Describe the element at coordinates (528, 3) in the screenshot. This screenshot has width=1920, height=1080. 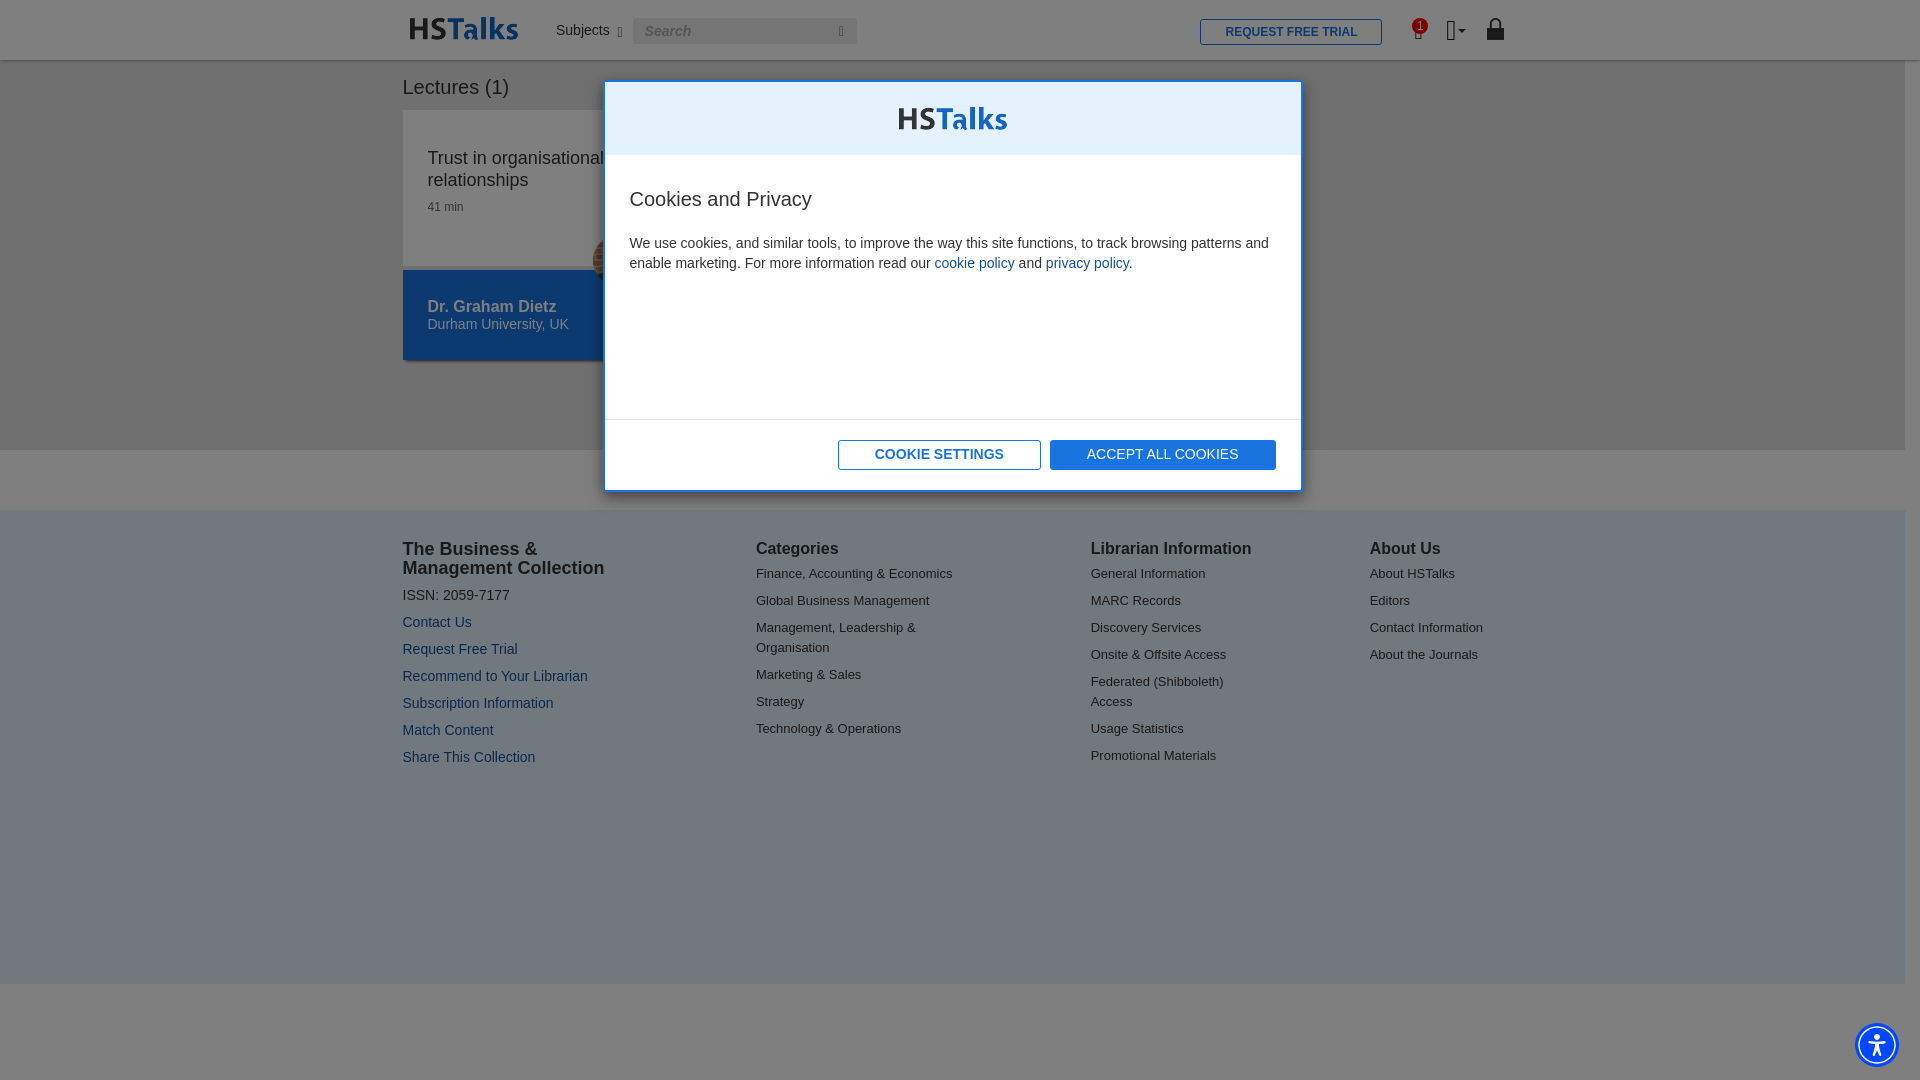
I see `read more` at that location.